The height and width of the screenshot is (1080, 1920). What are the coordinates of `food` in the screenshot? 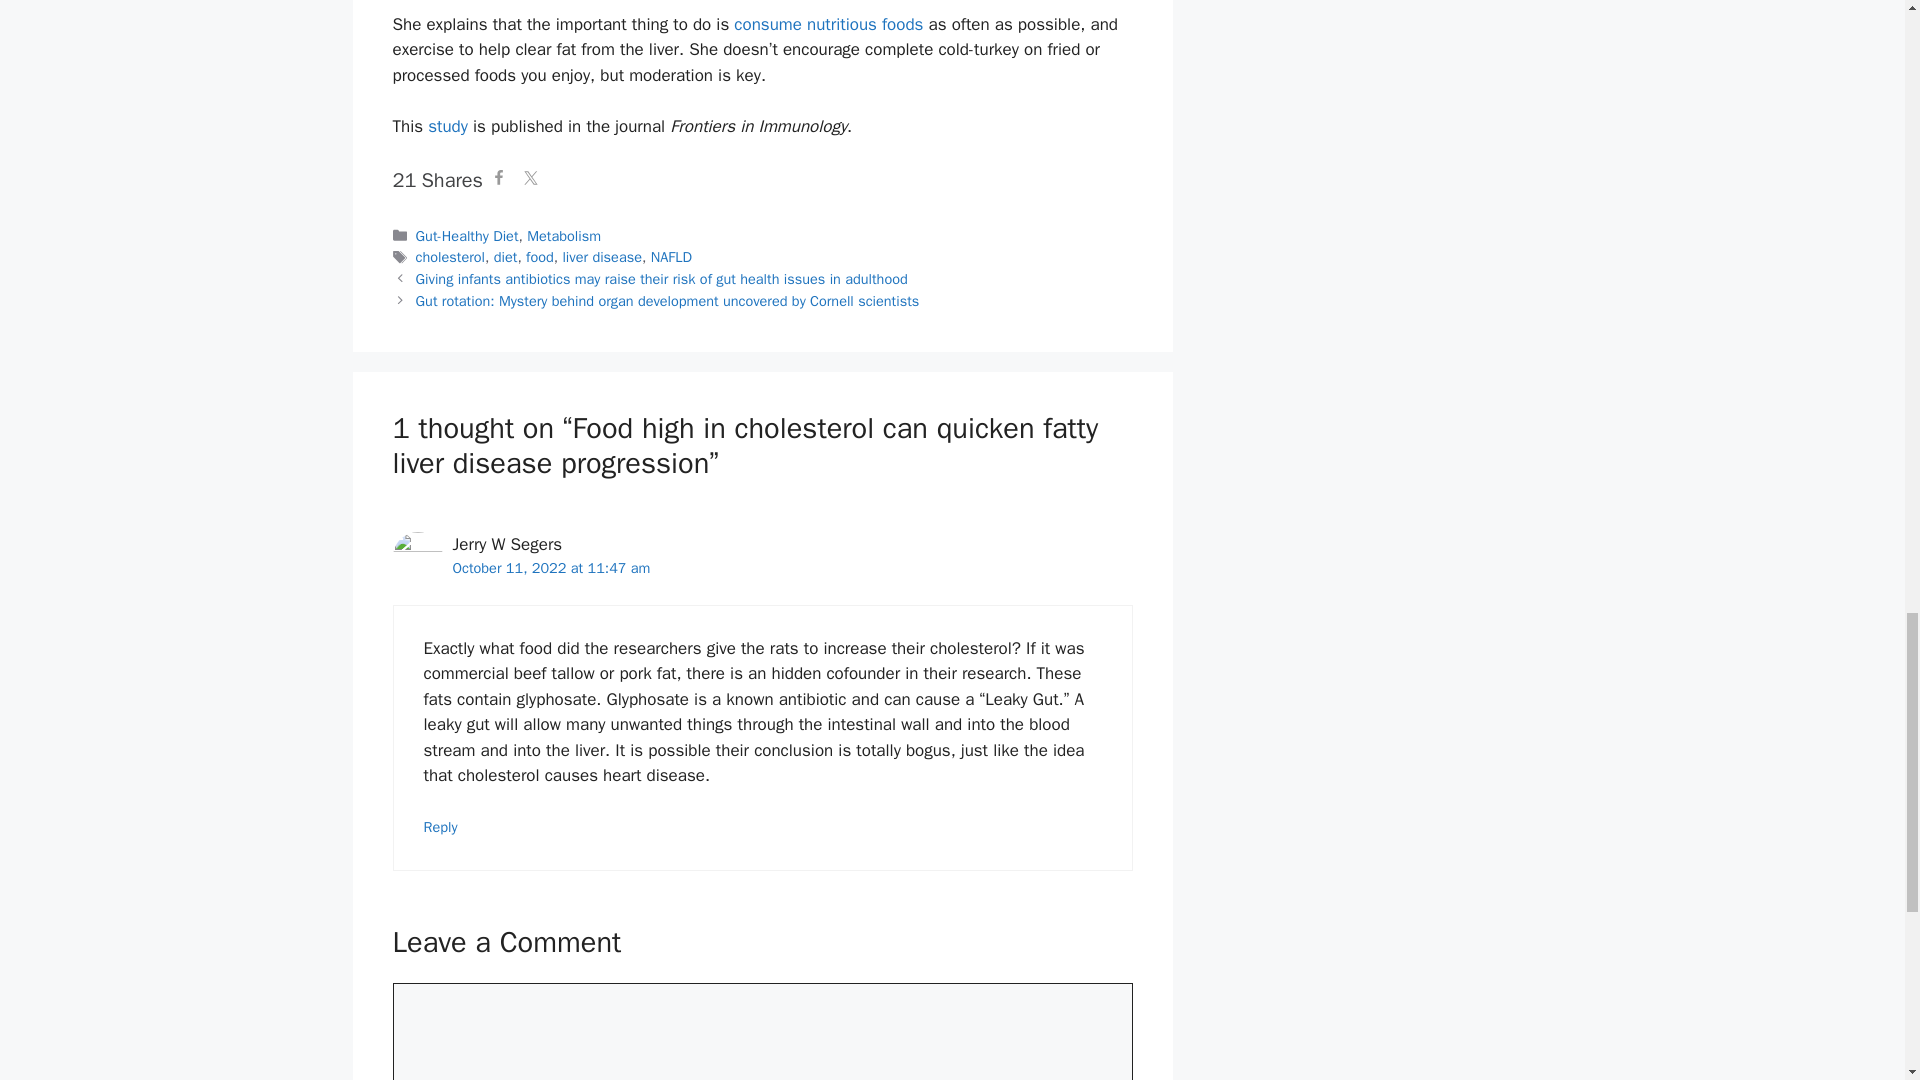 It's located at (540, 256).